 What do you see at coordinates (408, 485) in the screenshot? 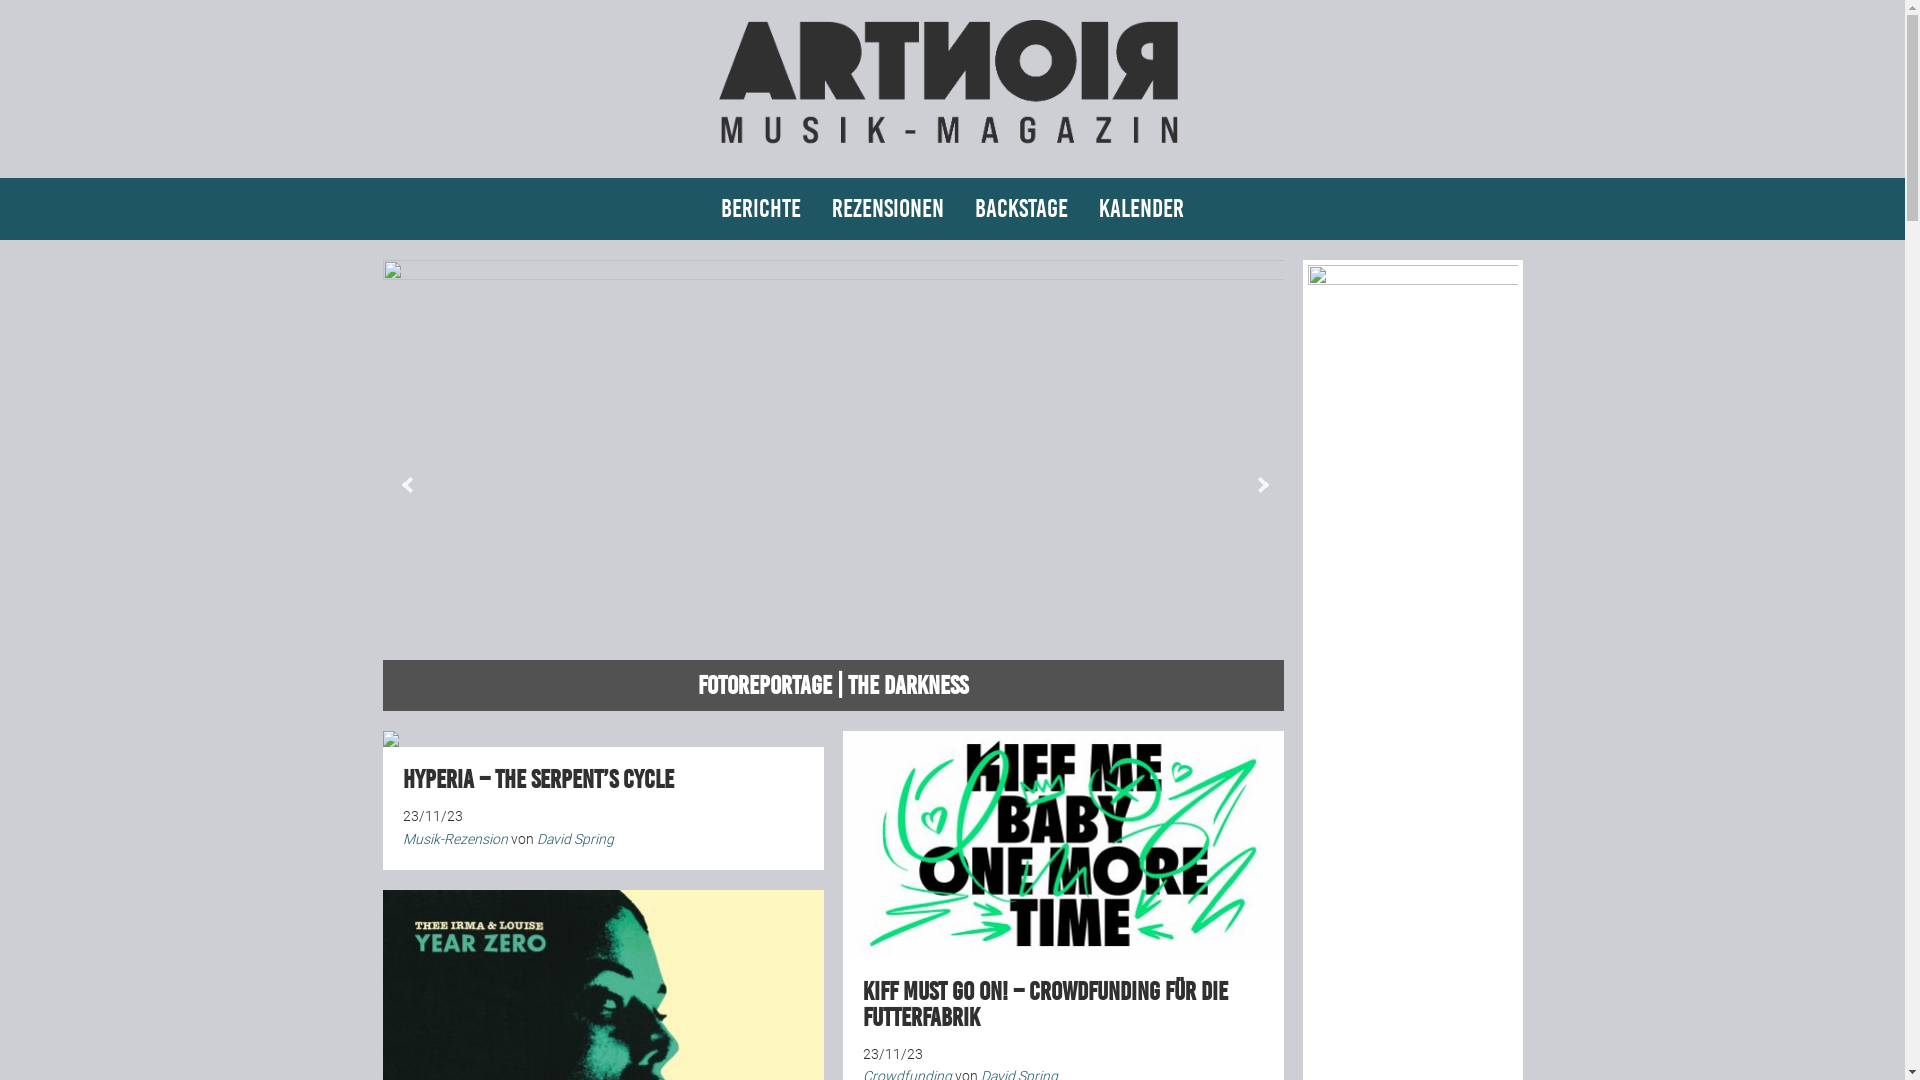
I see `Prev` at bounding box center [408, 485].